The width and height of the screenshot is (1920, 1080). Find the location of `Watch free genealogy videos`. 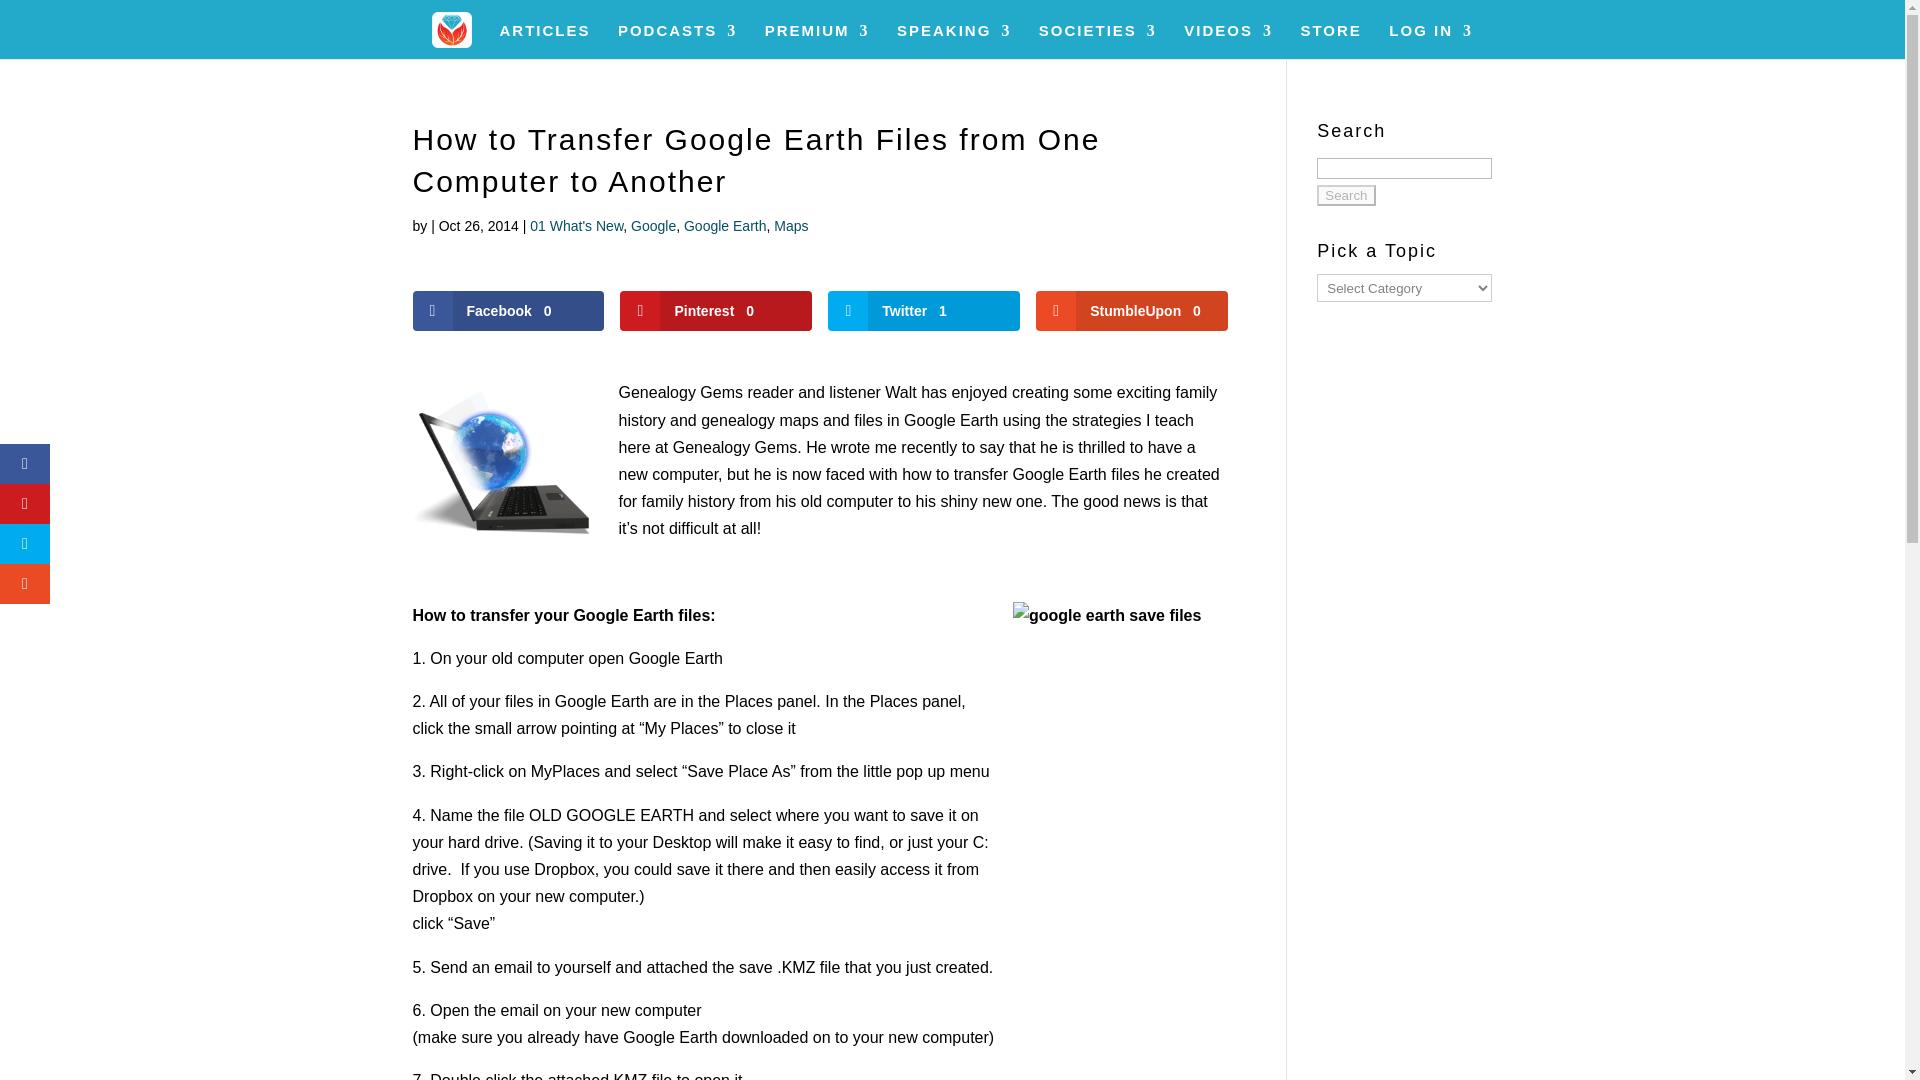

Watch free genealogy videos is located at coordinates (1228, 41).